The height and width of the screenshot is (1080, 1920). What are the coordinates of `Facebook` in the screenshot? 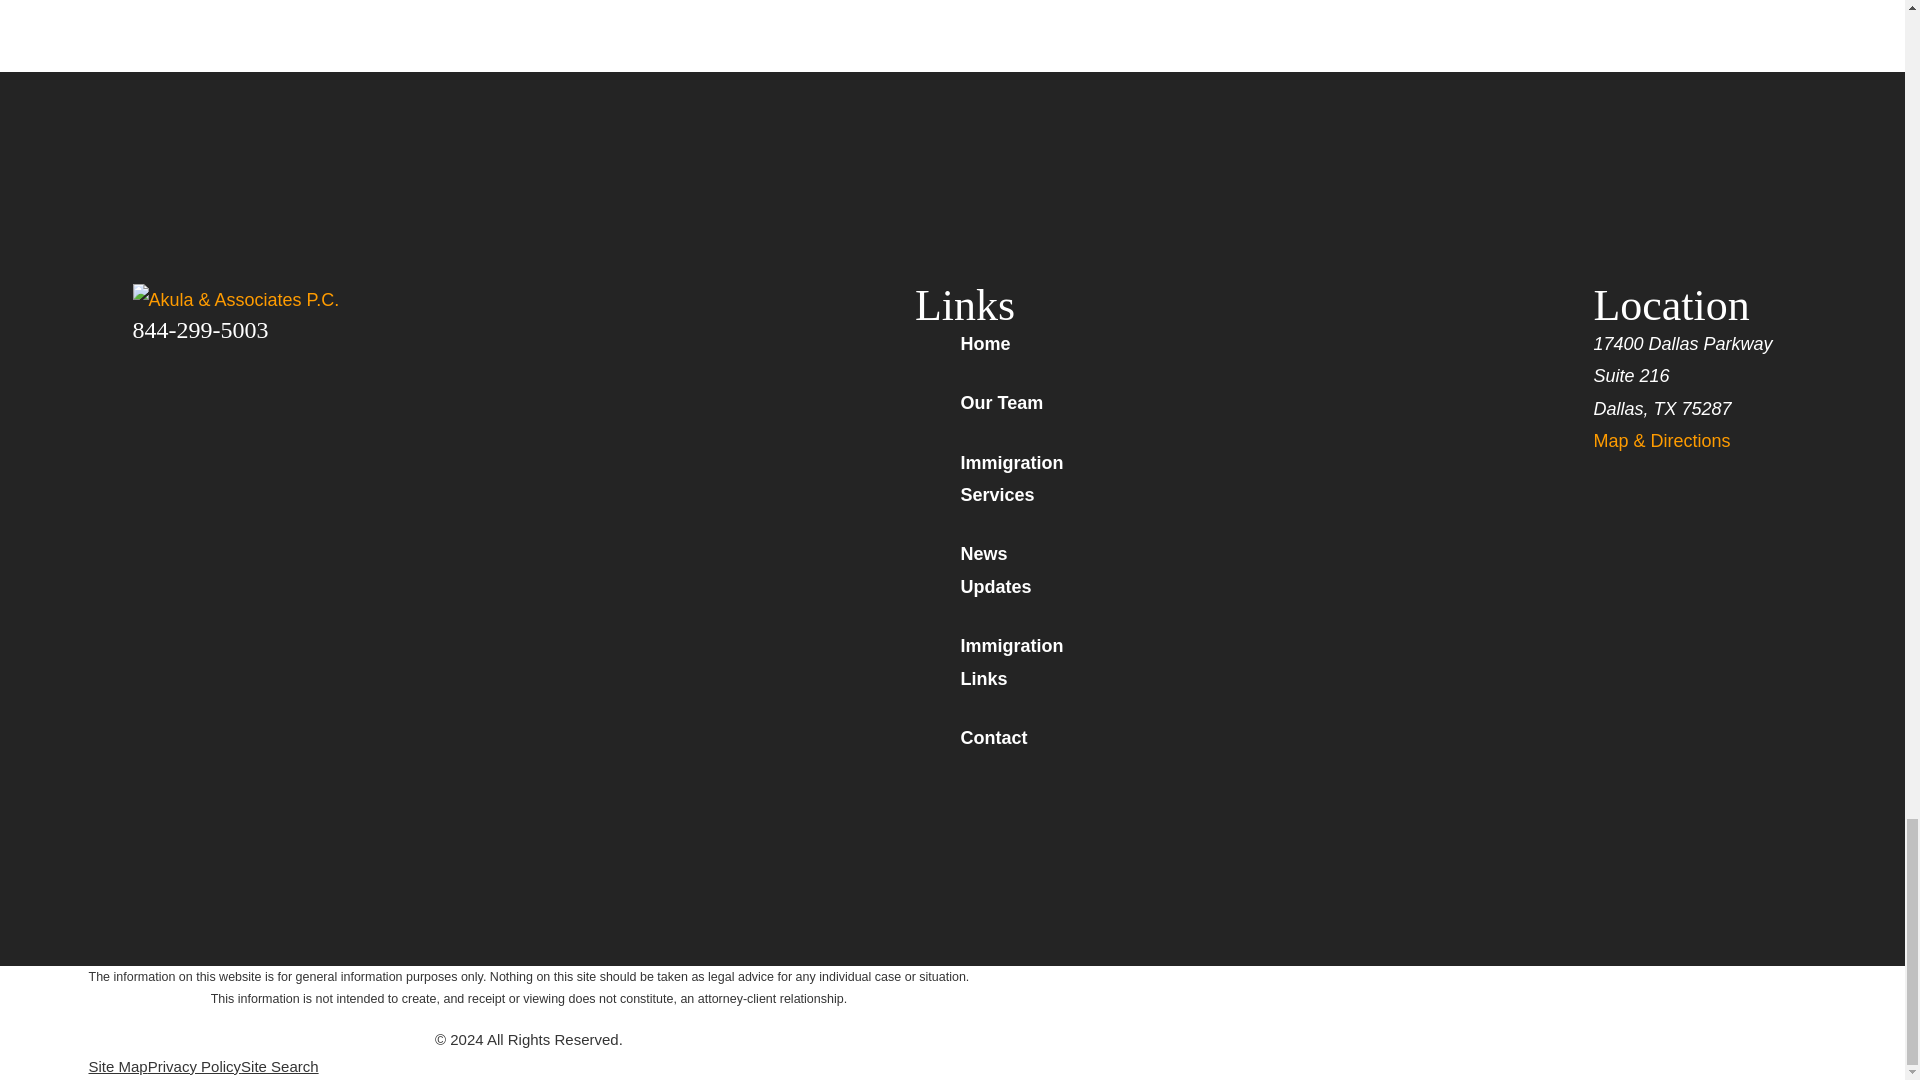 It's located at (144, 360).